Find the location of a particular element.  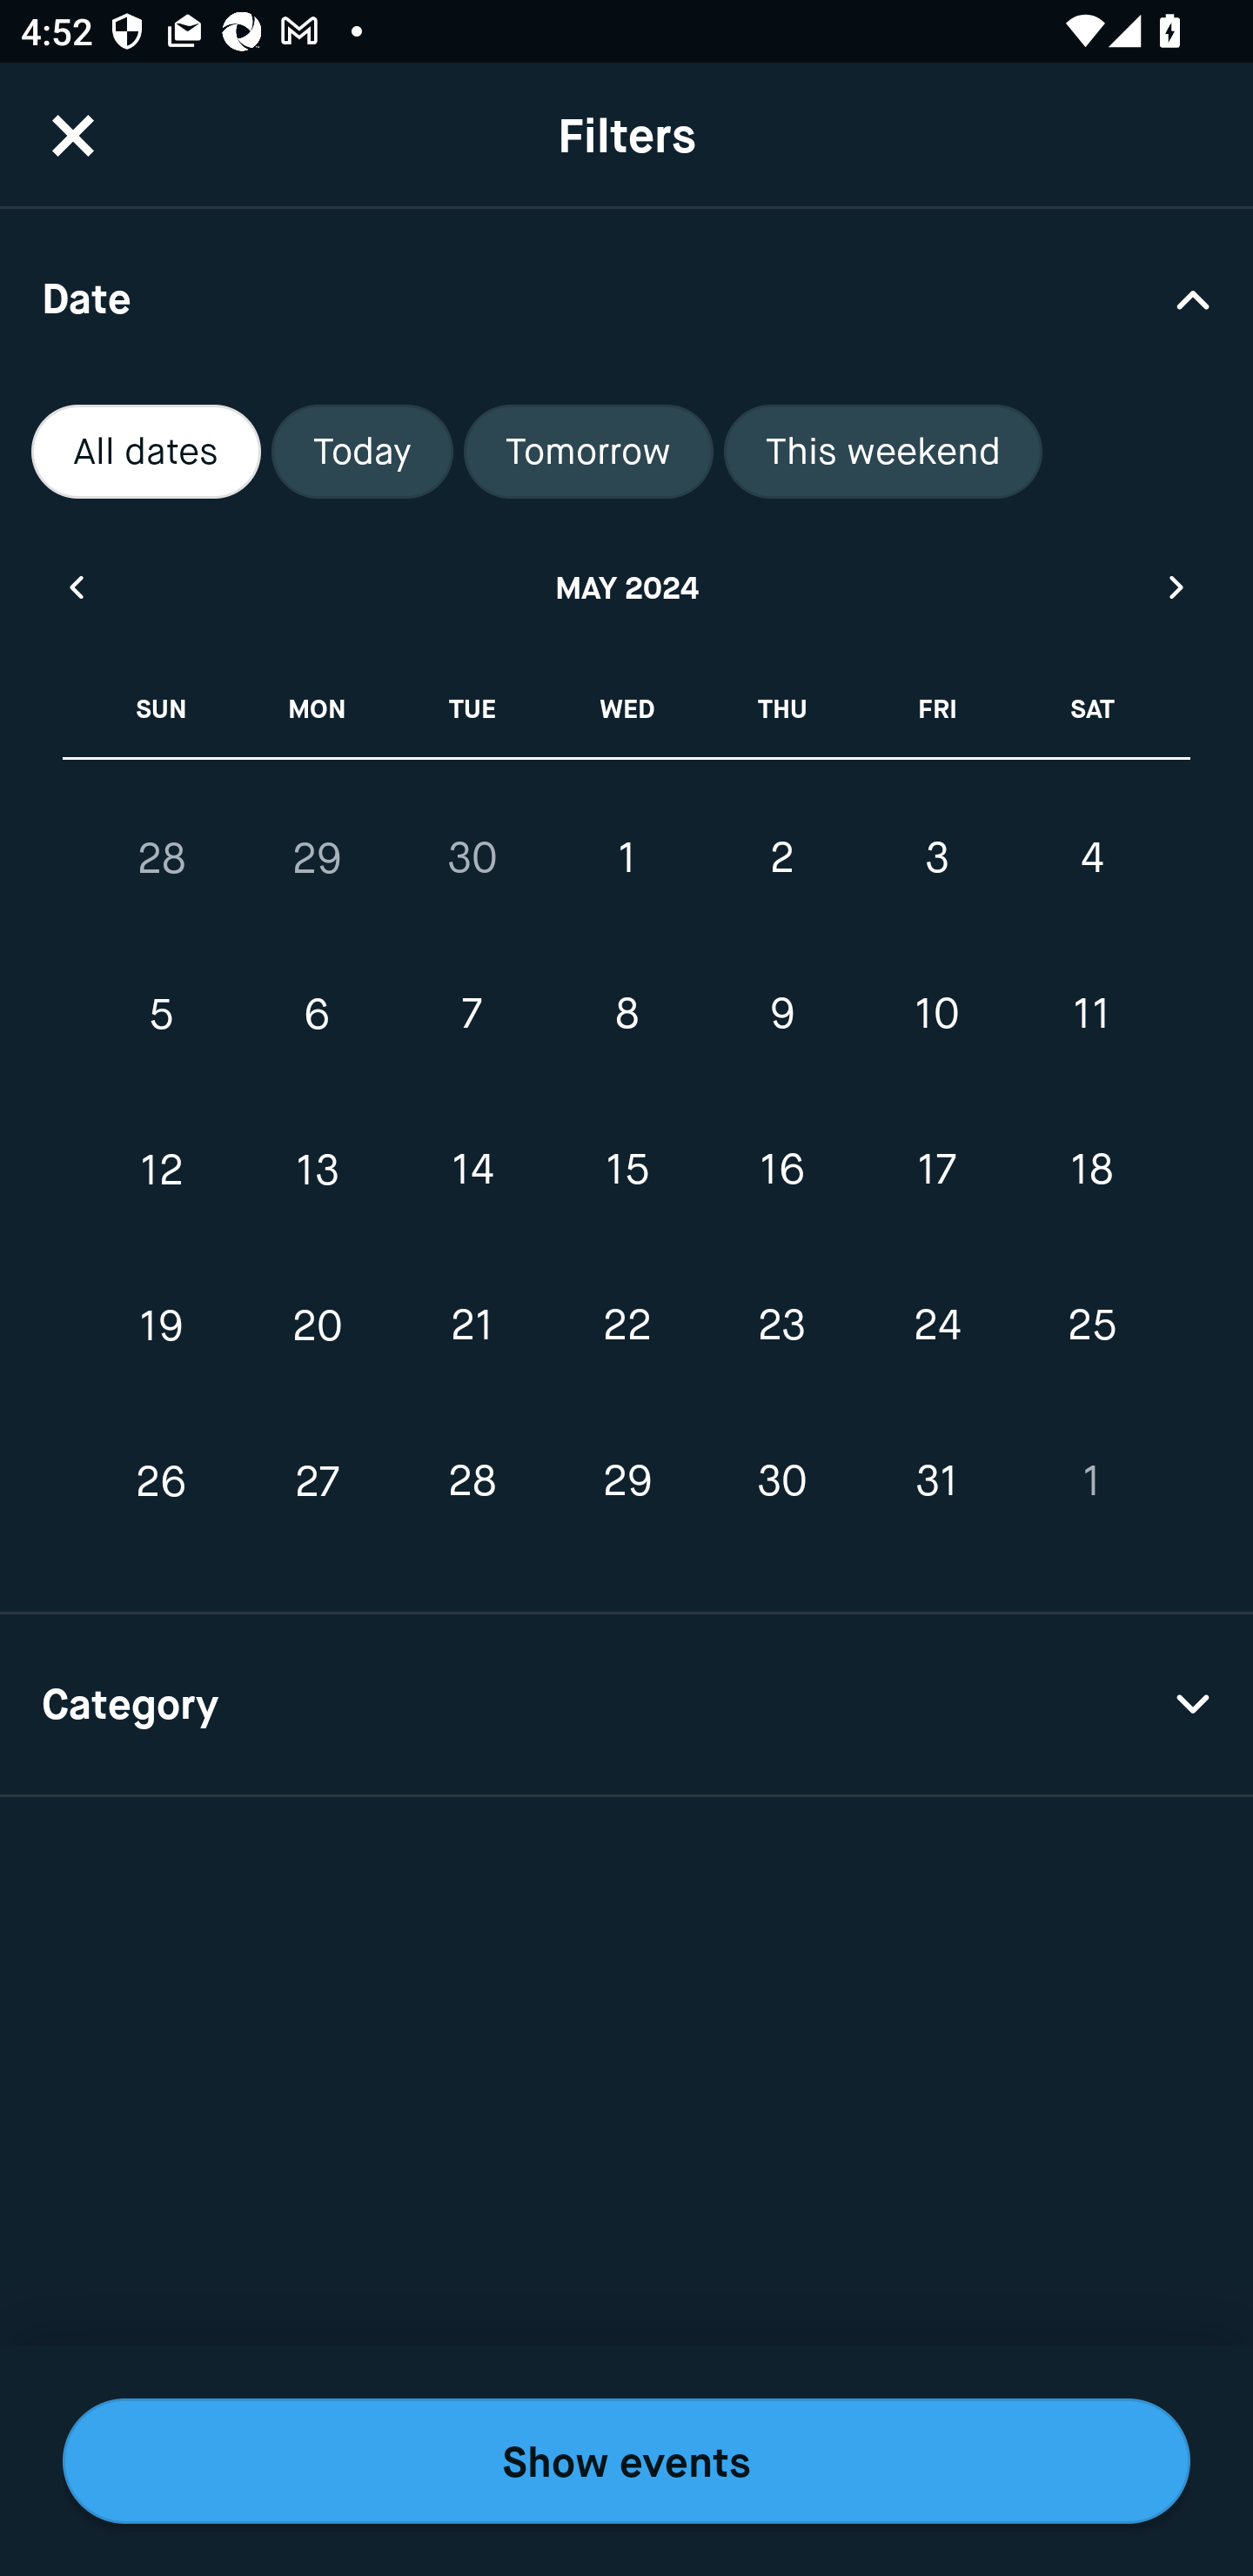

11 is located at coordinates (1091, 1015).